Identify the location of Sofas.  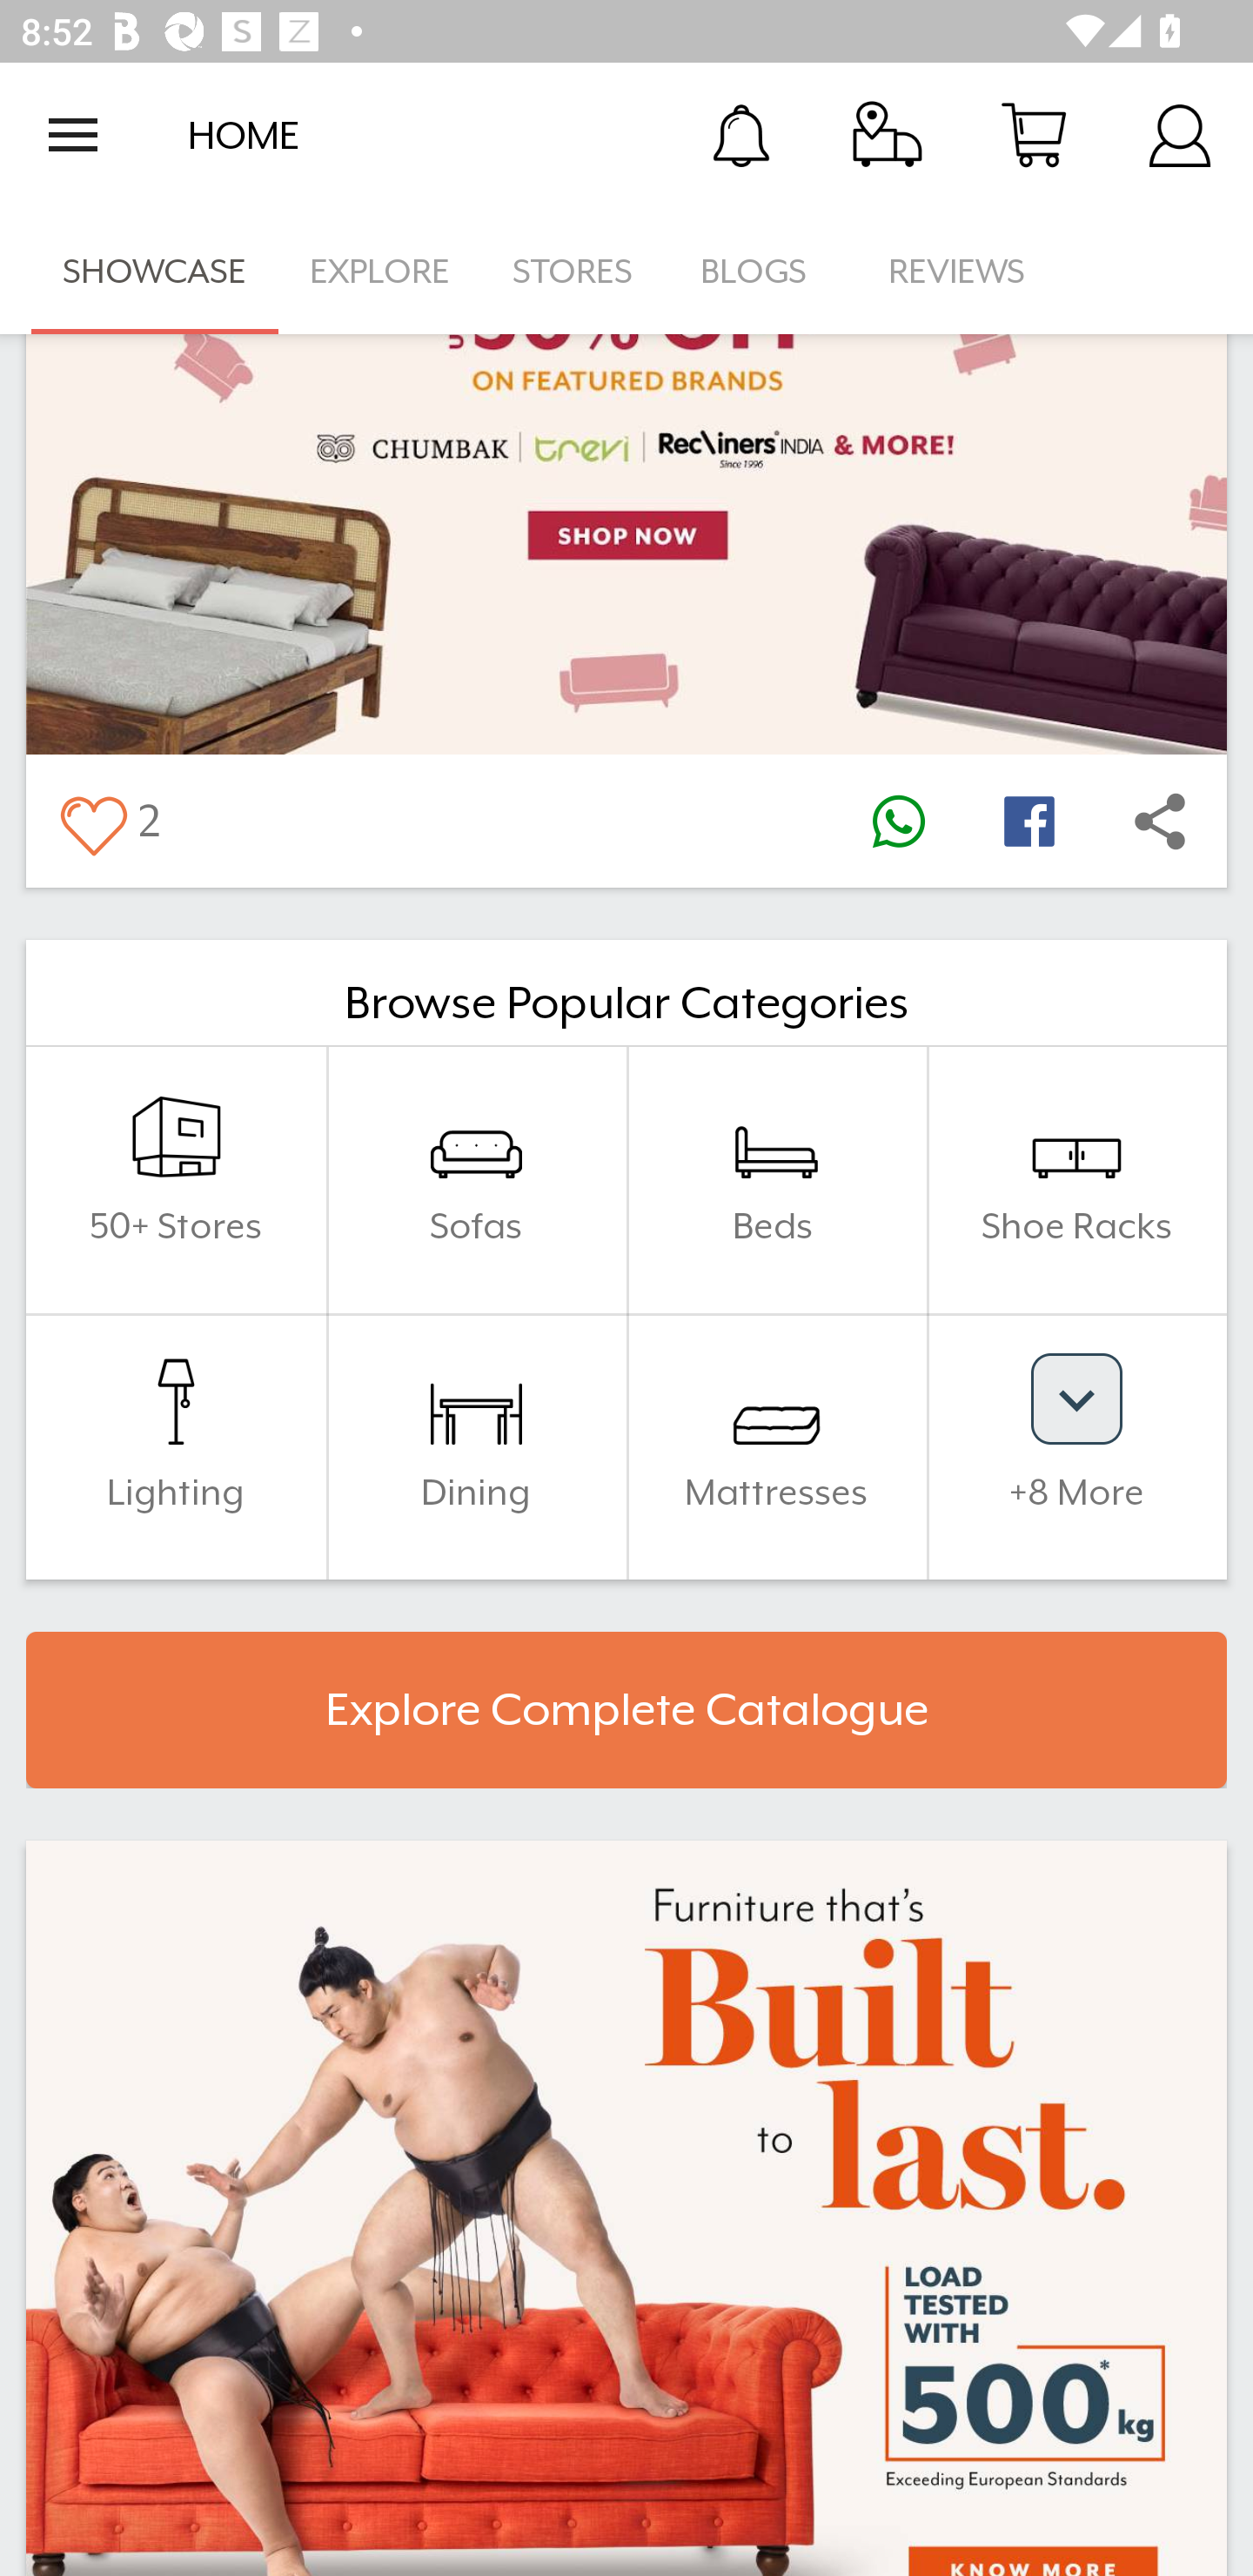
(476, 1179).